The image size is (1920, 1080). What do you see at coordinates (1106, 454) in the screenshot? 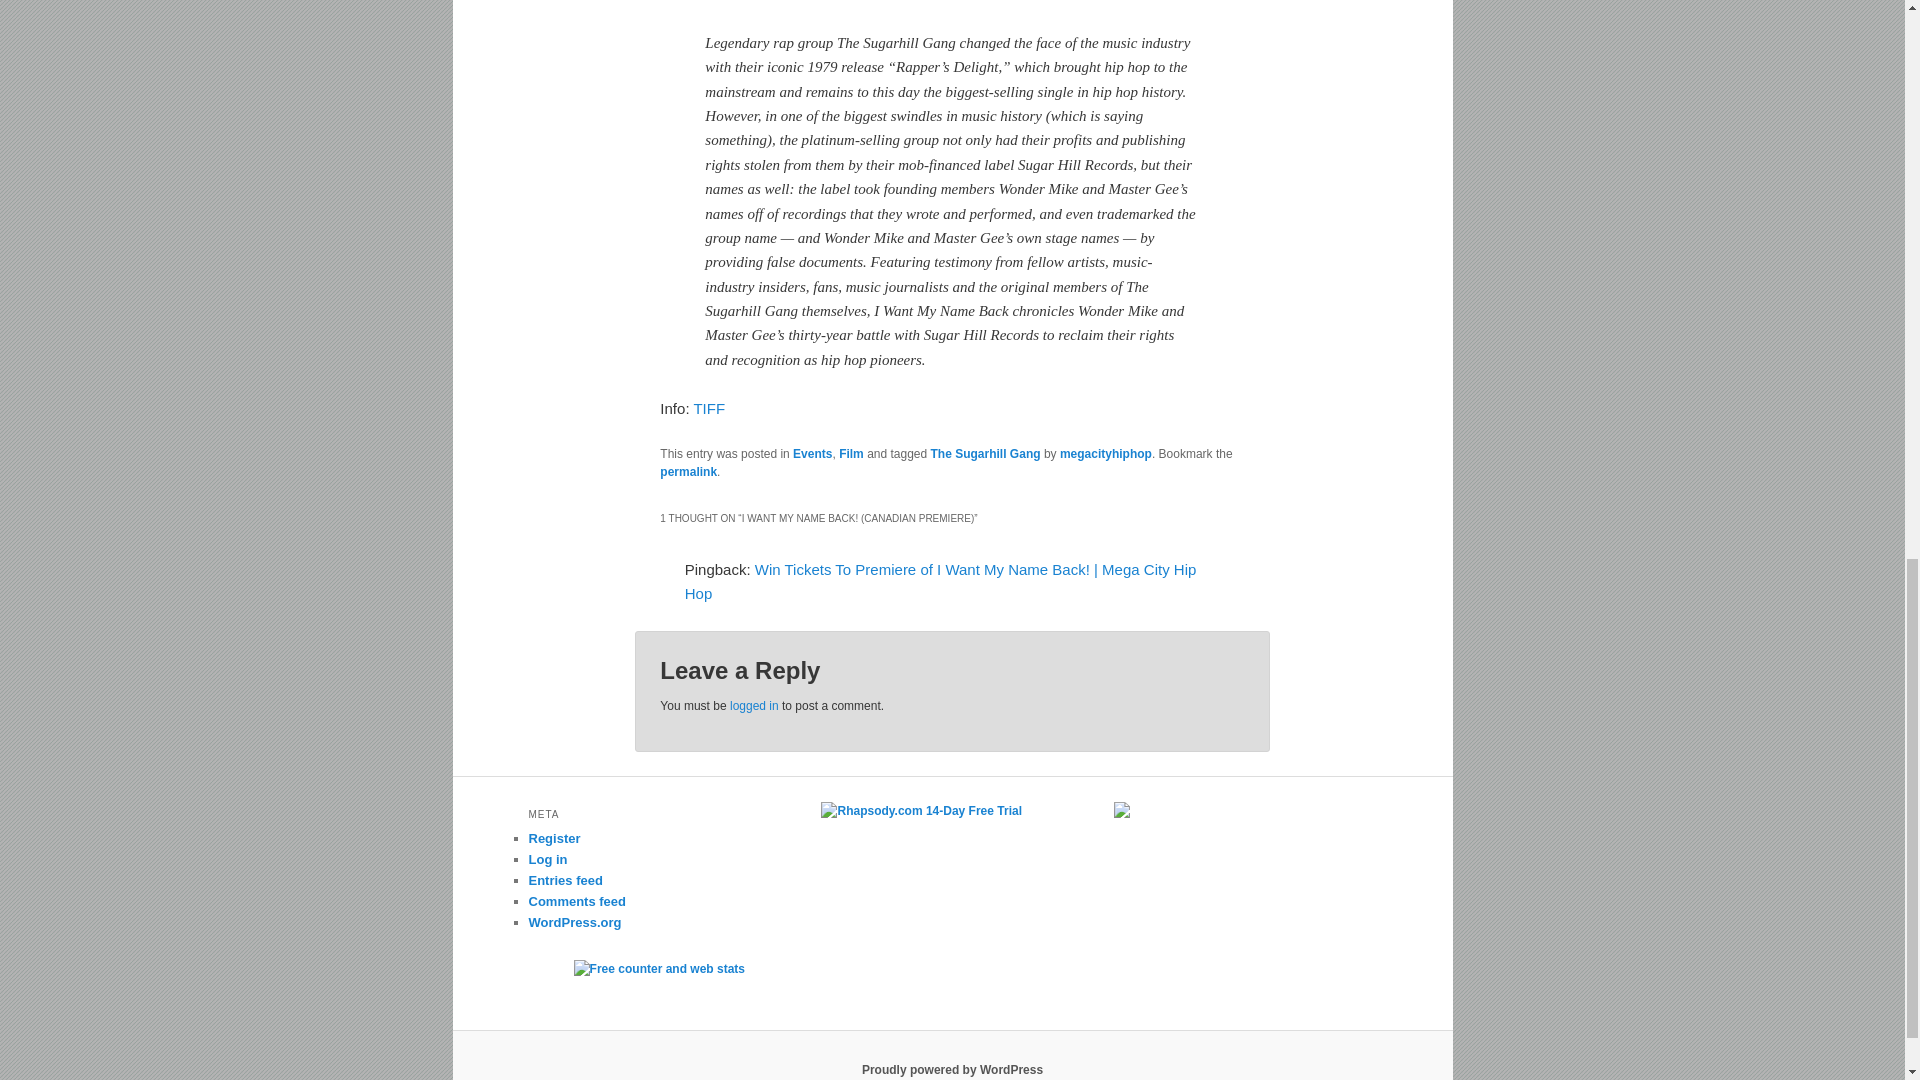
I see `megacityhiphop` at bounding box center [1106, 454].